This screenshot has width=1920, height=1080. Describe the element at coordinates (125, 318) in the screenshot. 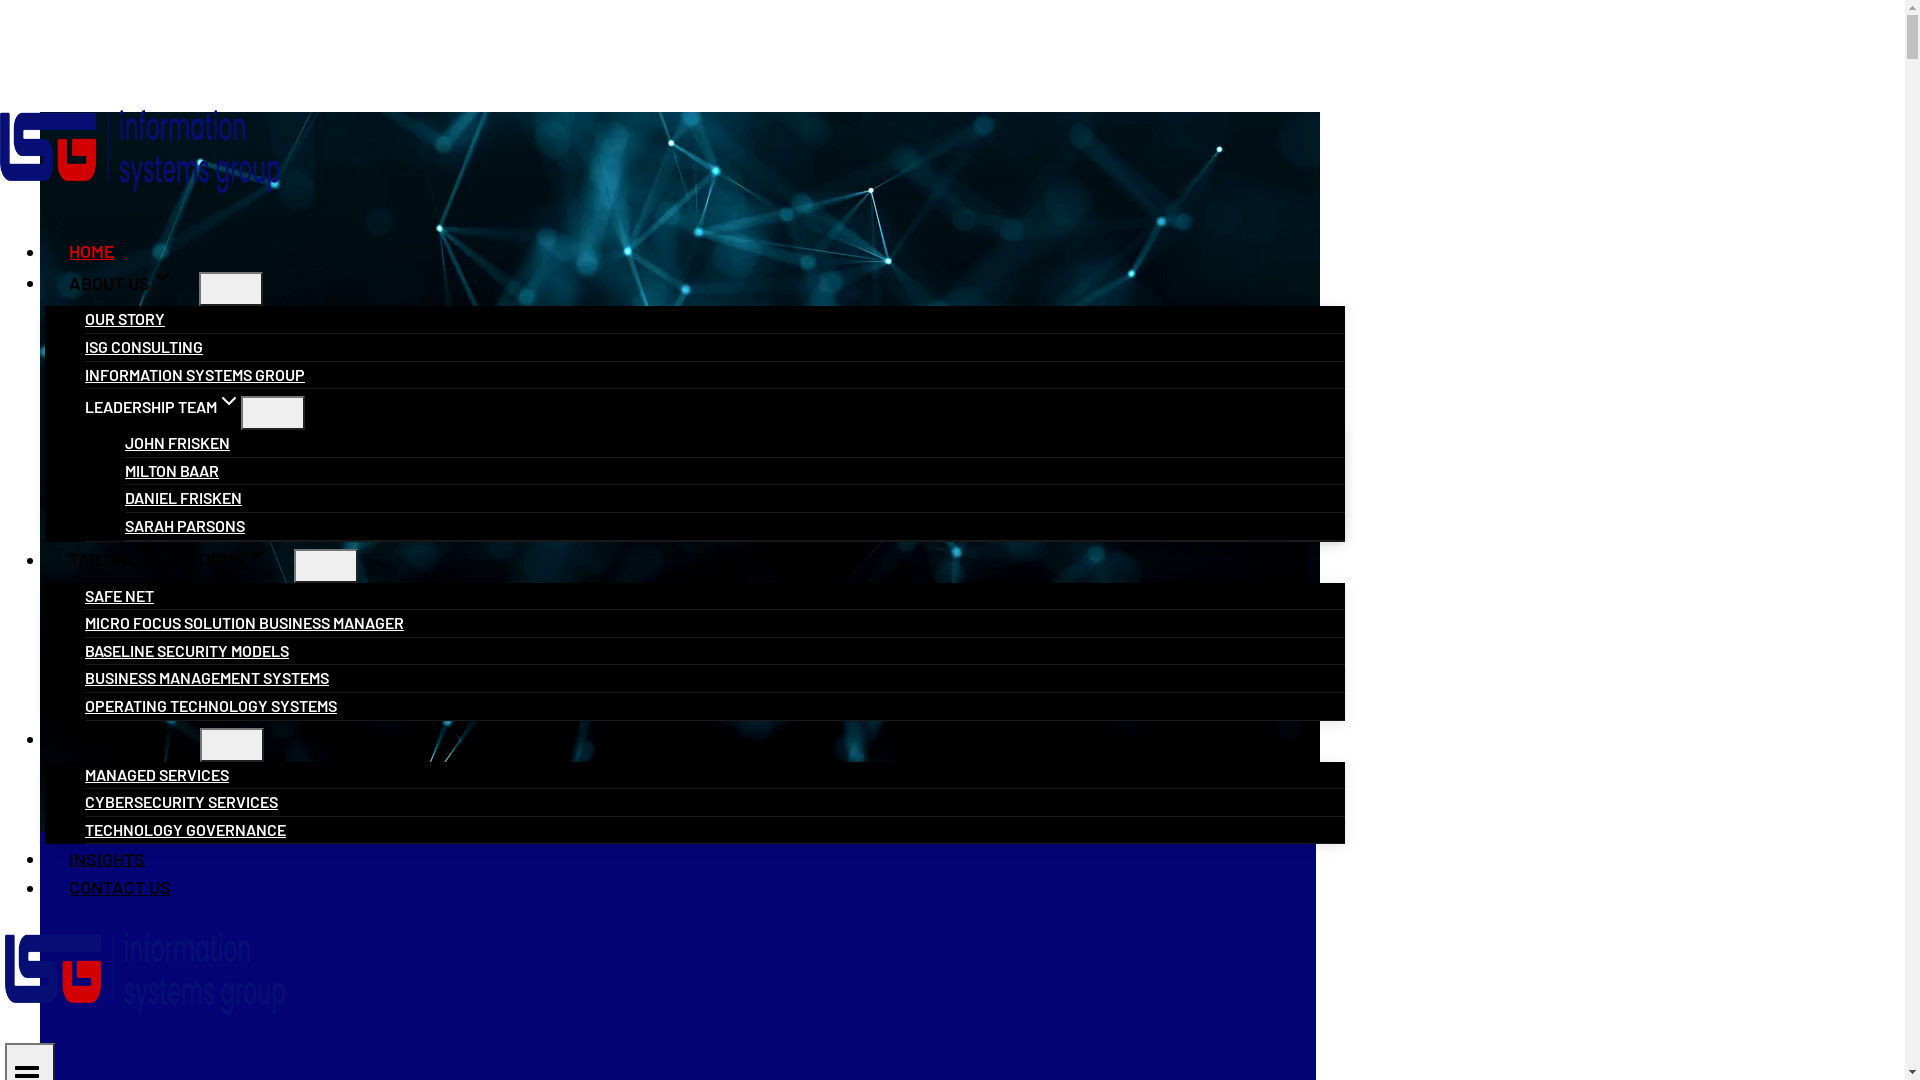

I see `OUR STORY` at that location.